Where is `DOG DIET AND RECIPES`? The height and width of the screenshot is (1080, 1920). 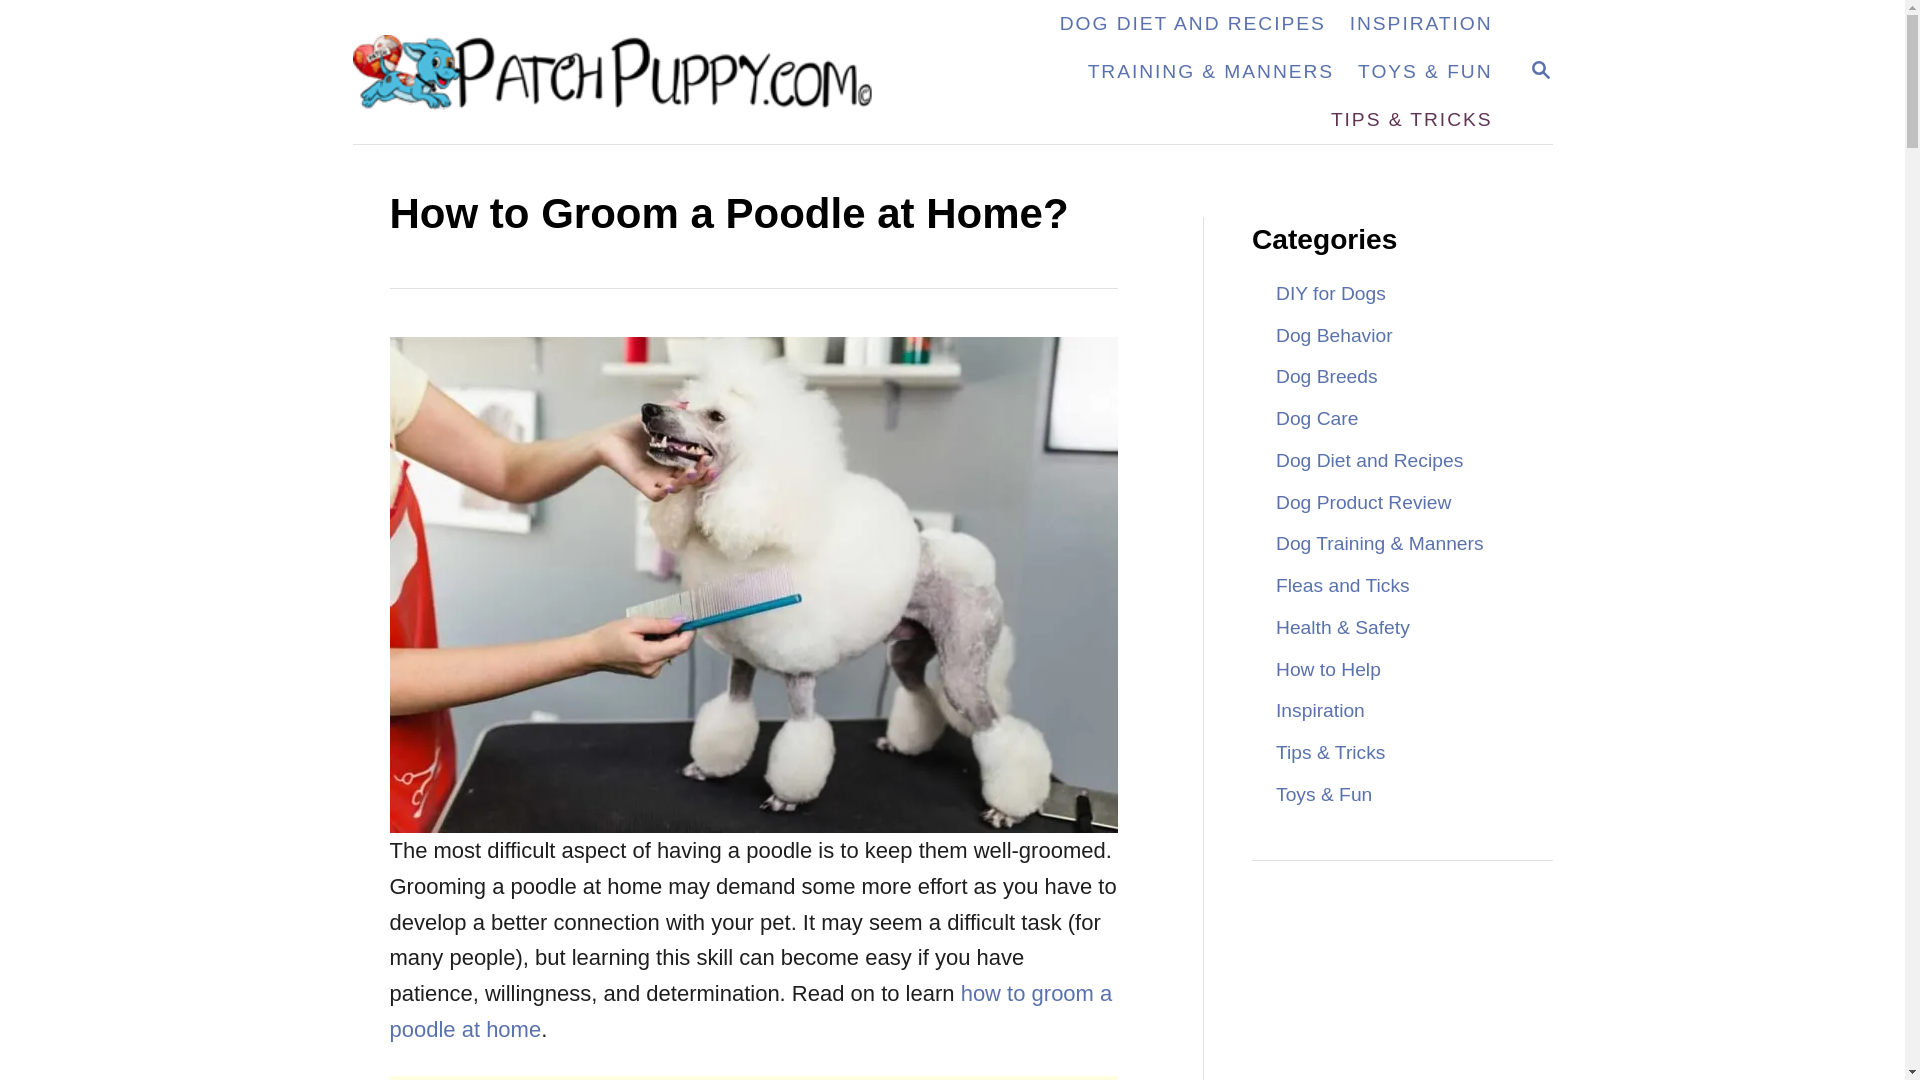
DOG DIET AND RECIPES is located at coordinates (1368, 460).